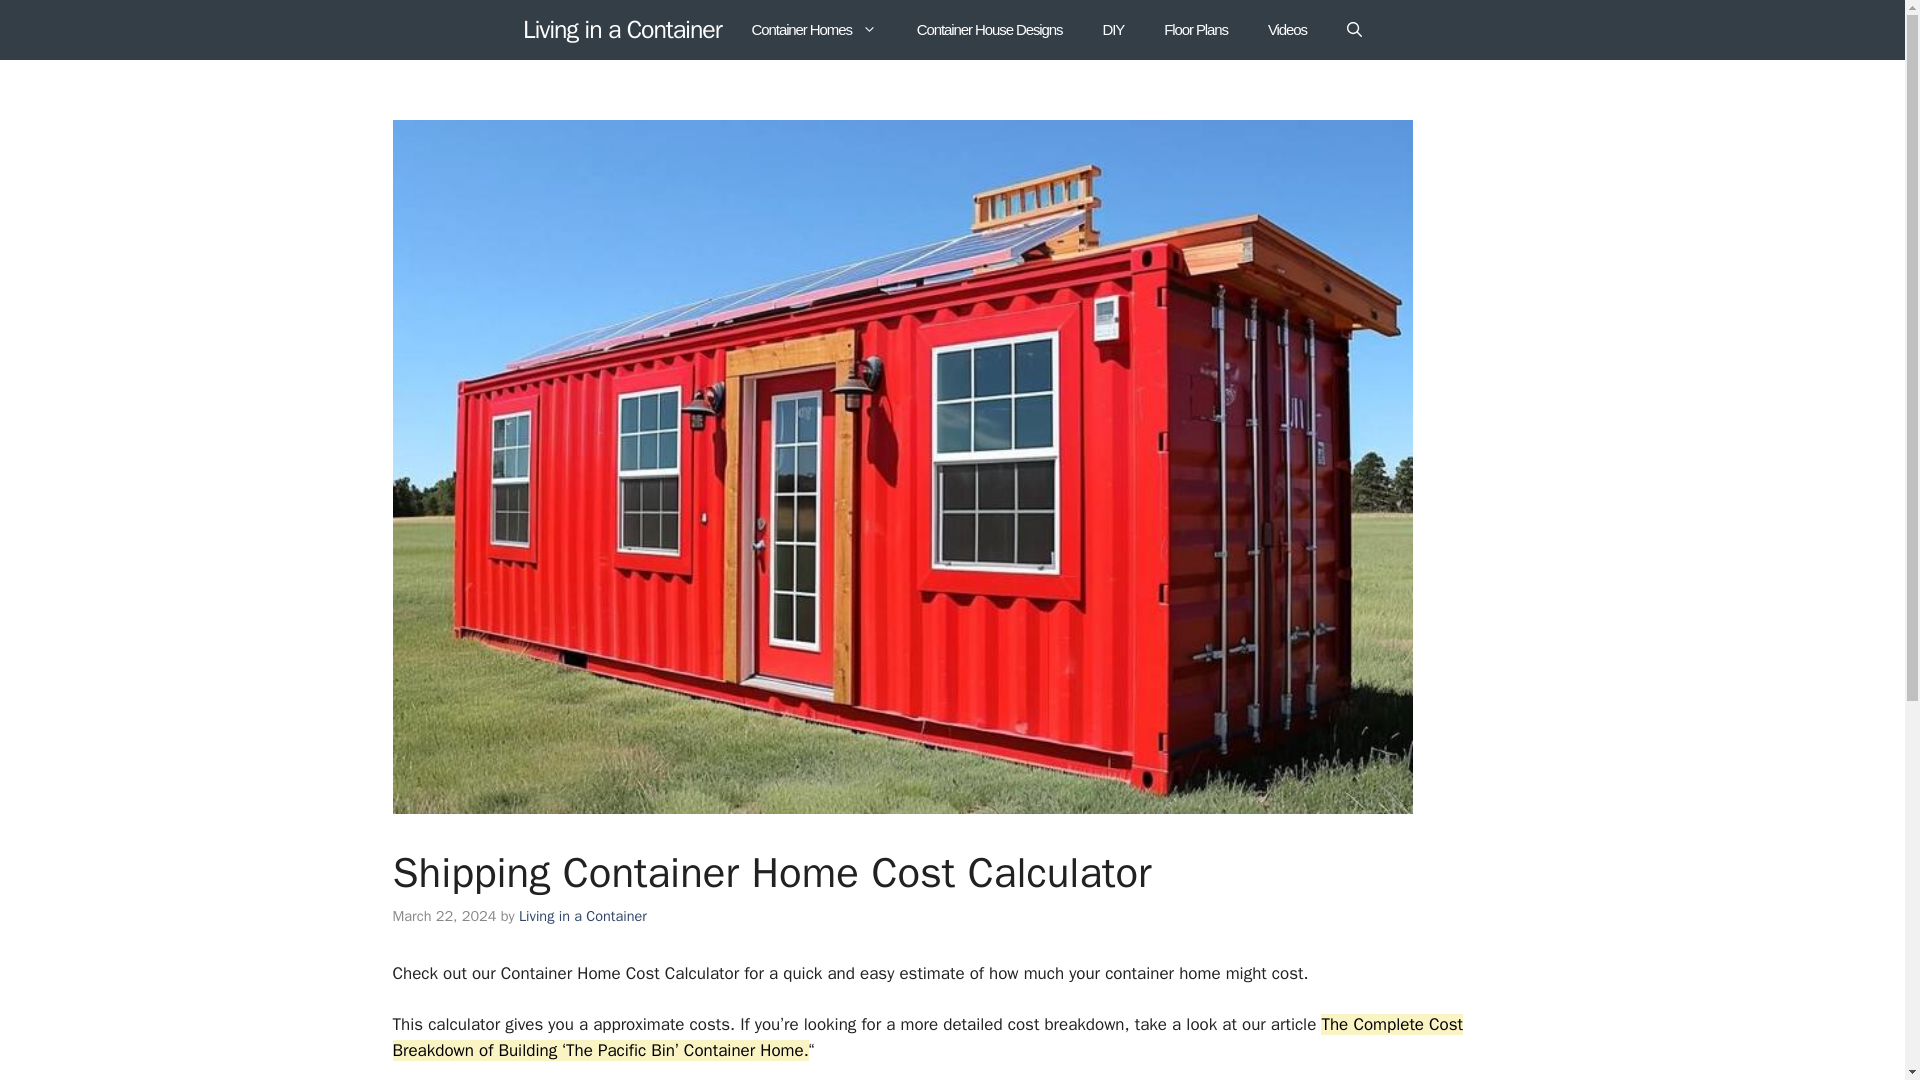 This screenshot has height=1080, width=1920. What do you see at coordinates (1287, 30) in the screenshot?
I see `Videos` at bounding box center [1287, 30].